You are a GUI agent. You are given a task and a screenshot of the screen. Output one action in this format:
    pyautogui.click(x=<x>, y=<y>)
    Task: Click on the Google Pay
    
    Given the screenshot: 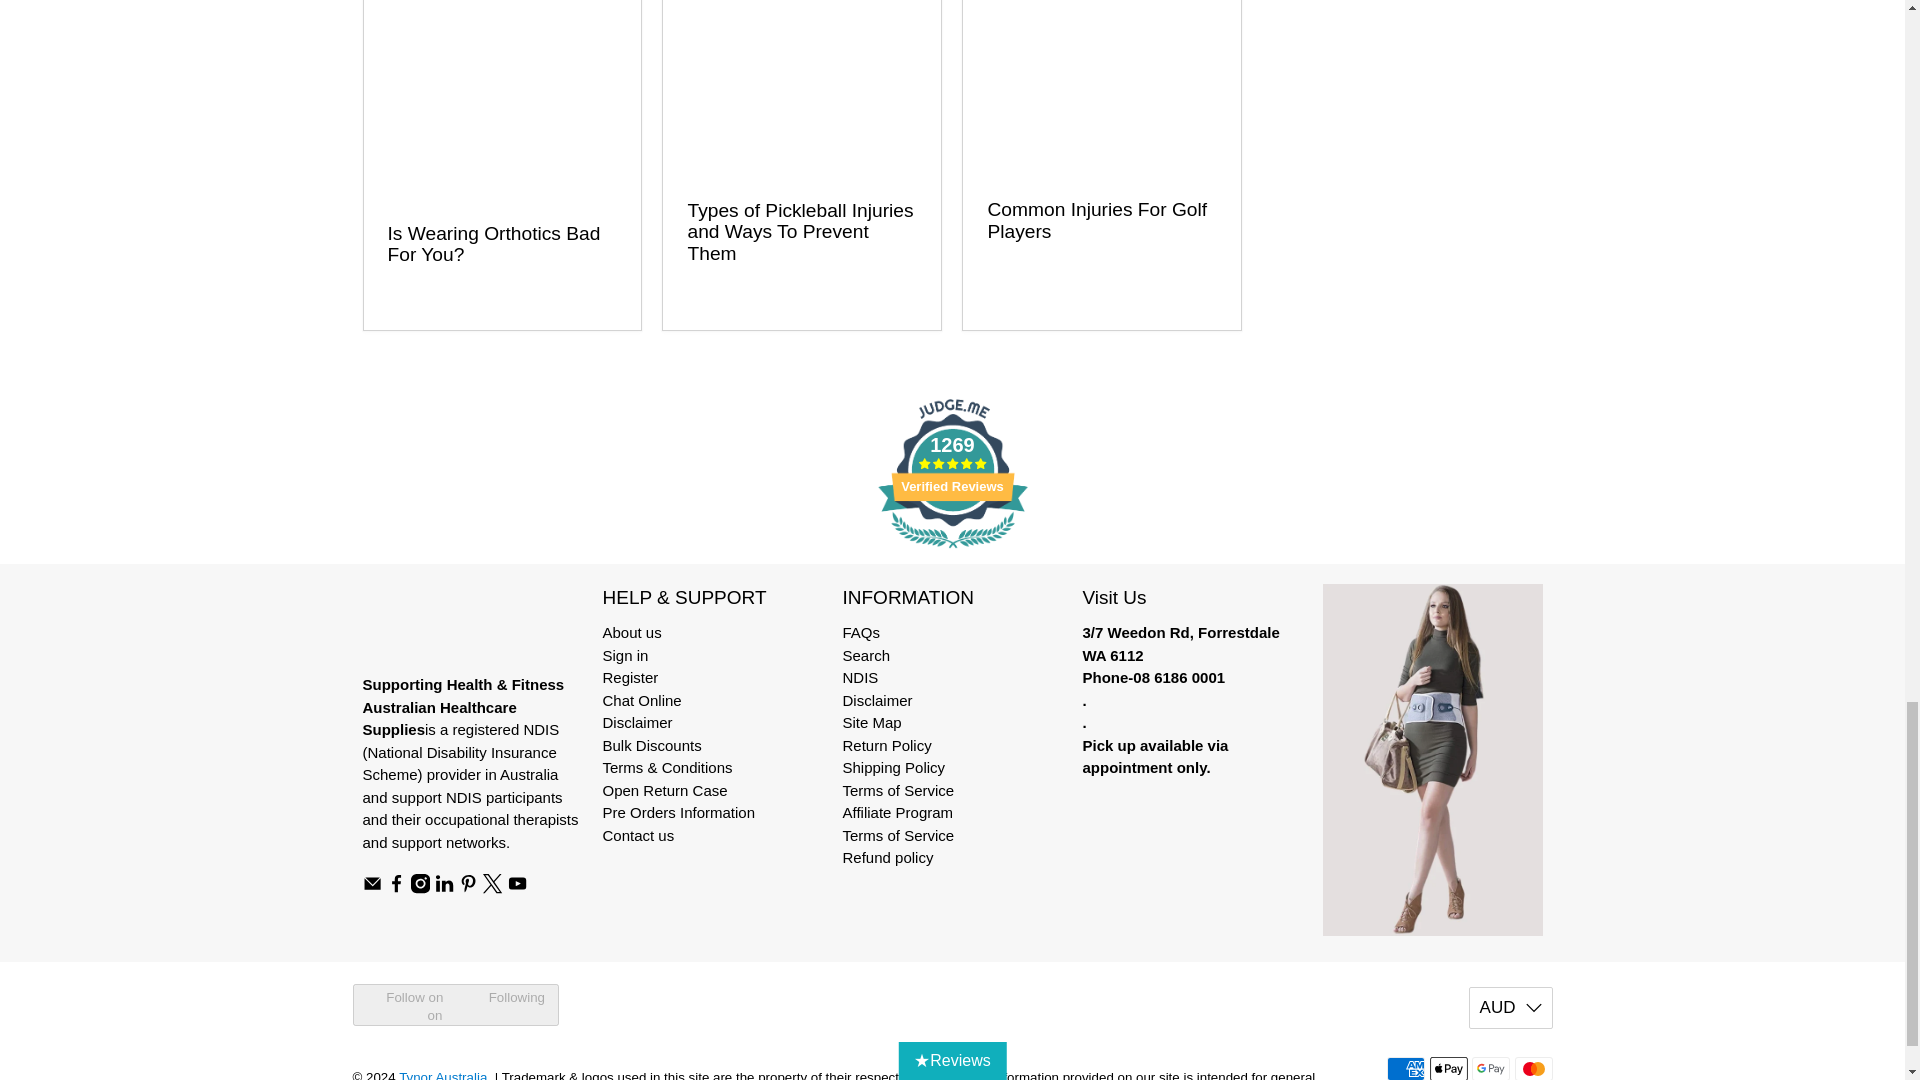 What is the action you would take?
    pyautogui.click(x=1490, y=1068)
    